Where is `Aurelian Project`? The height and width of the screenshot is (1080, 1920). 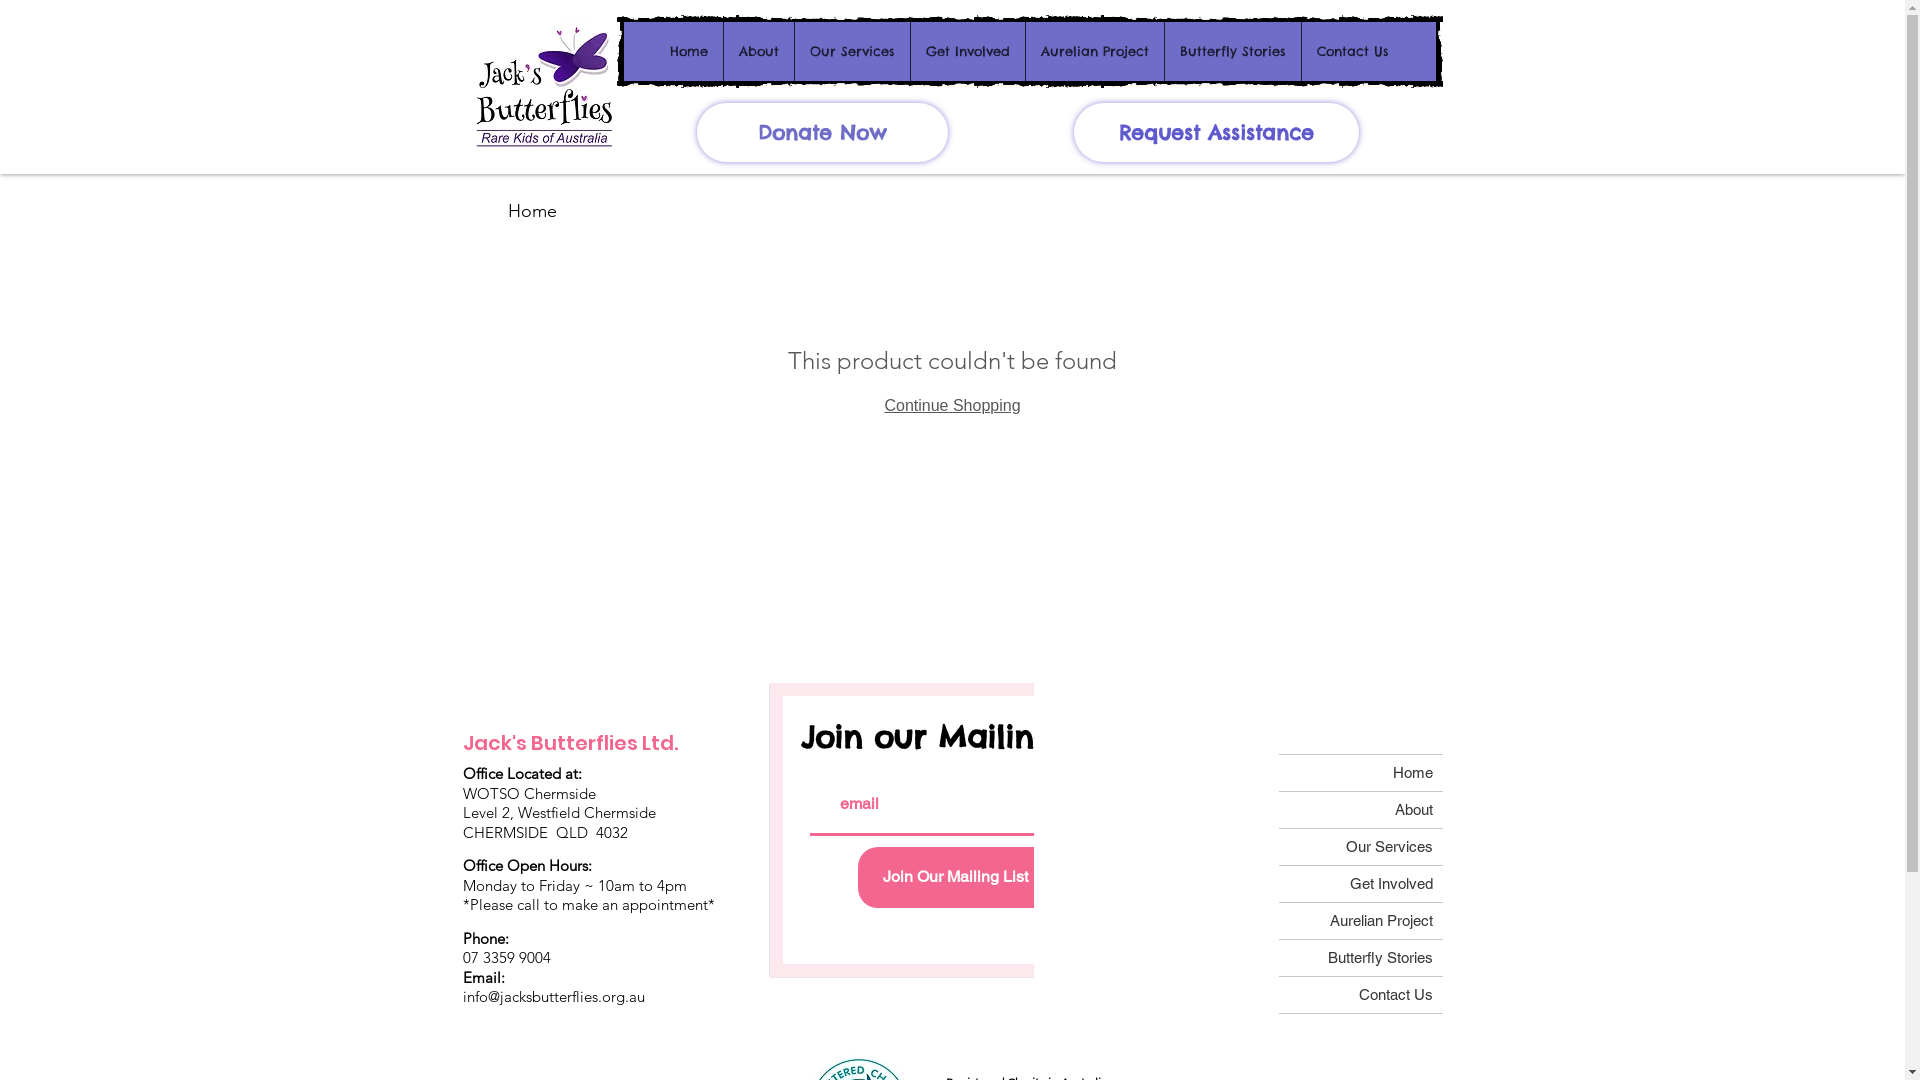
Aurelian Project is located at coordinates (1360, 921).